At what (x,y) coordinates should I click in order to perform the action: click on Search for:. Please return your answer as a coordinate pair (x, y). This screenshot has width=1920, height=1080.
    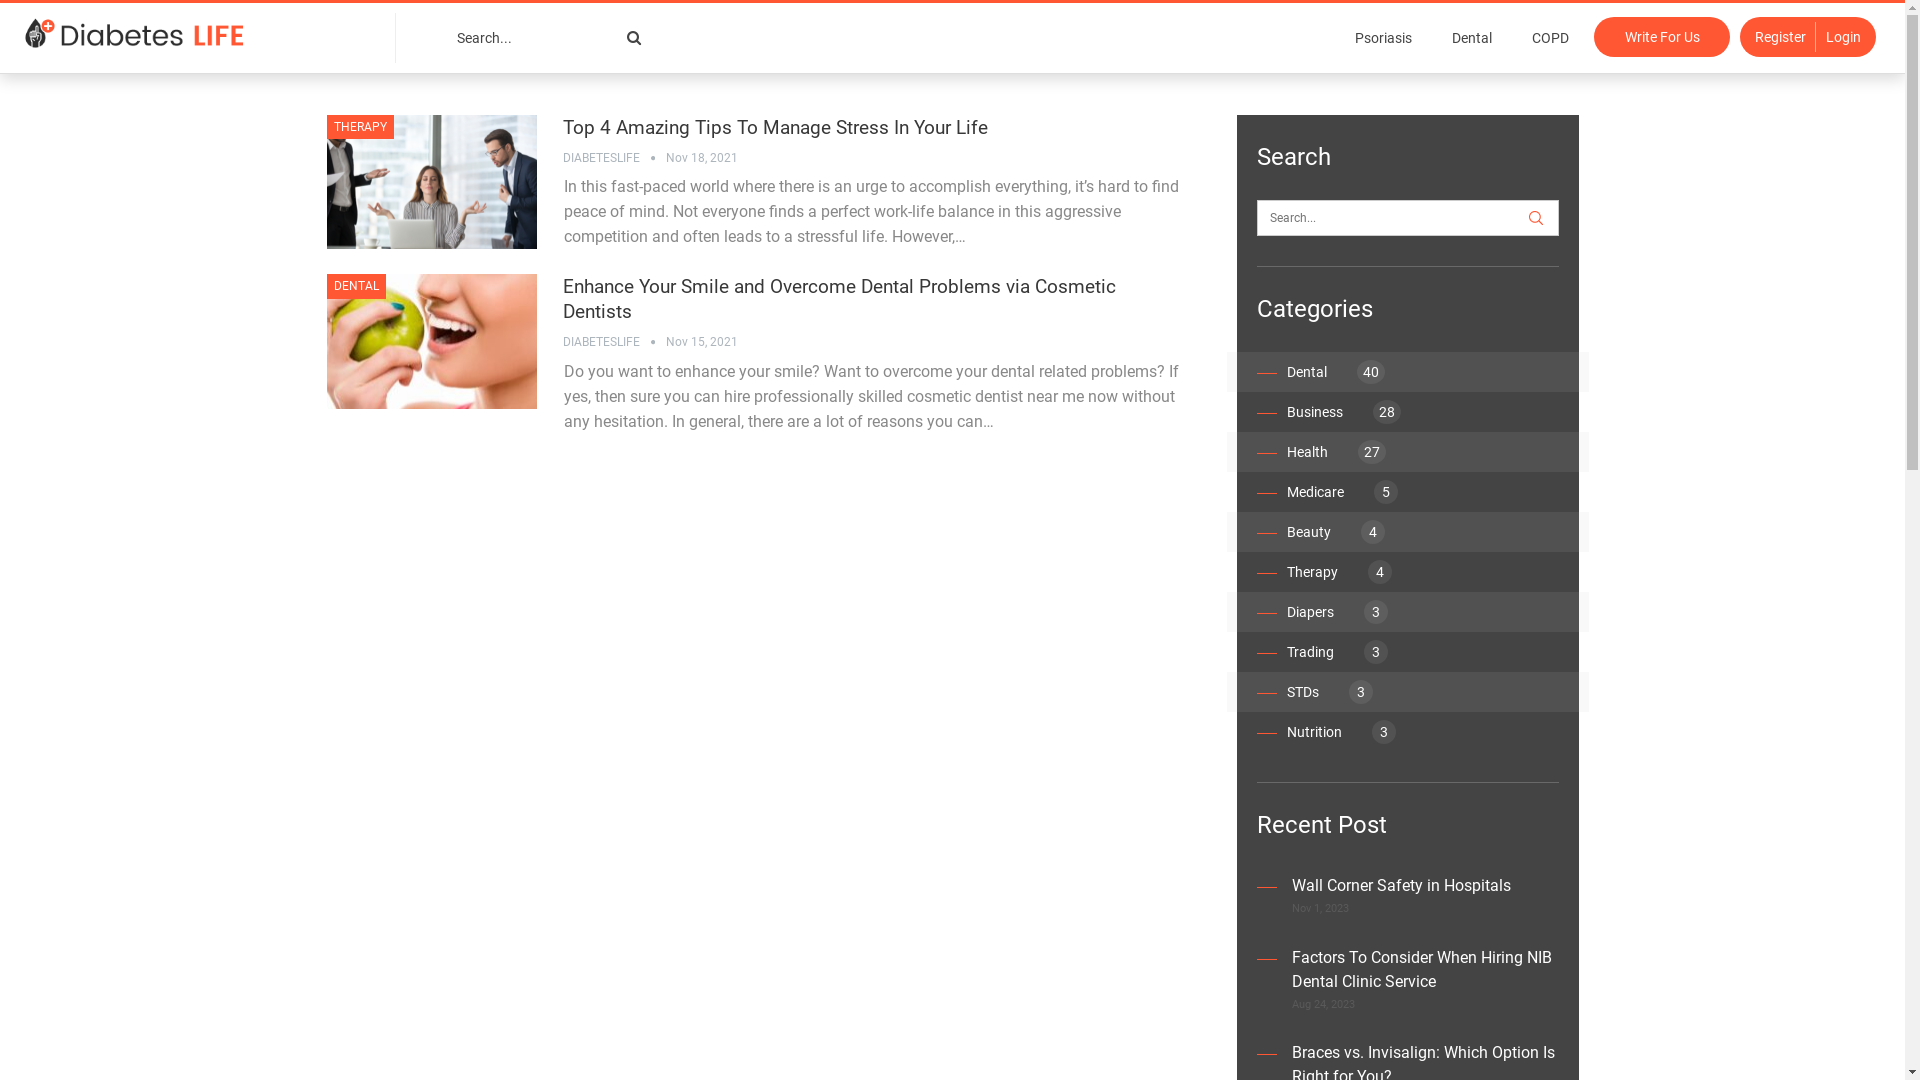
    Looking at the image, I should click on (550, 38).